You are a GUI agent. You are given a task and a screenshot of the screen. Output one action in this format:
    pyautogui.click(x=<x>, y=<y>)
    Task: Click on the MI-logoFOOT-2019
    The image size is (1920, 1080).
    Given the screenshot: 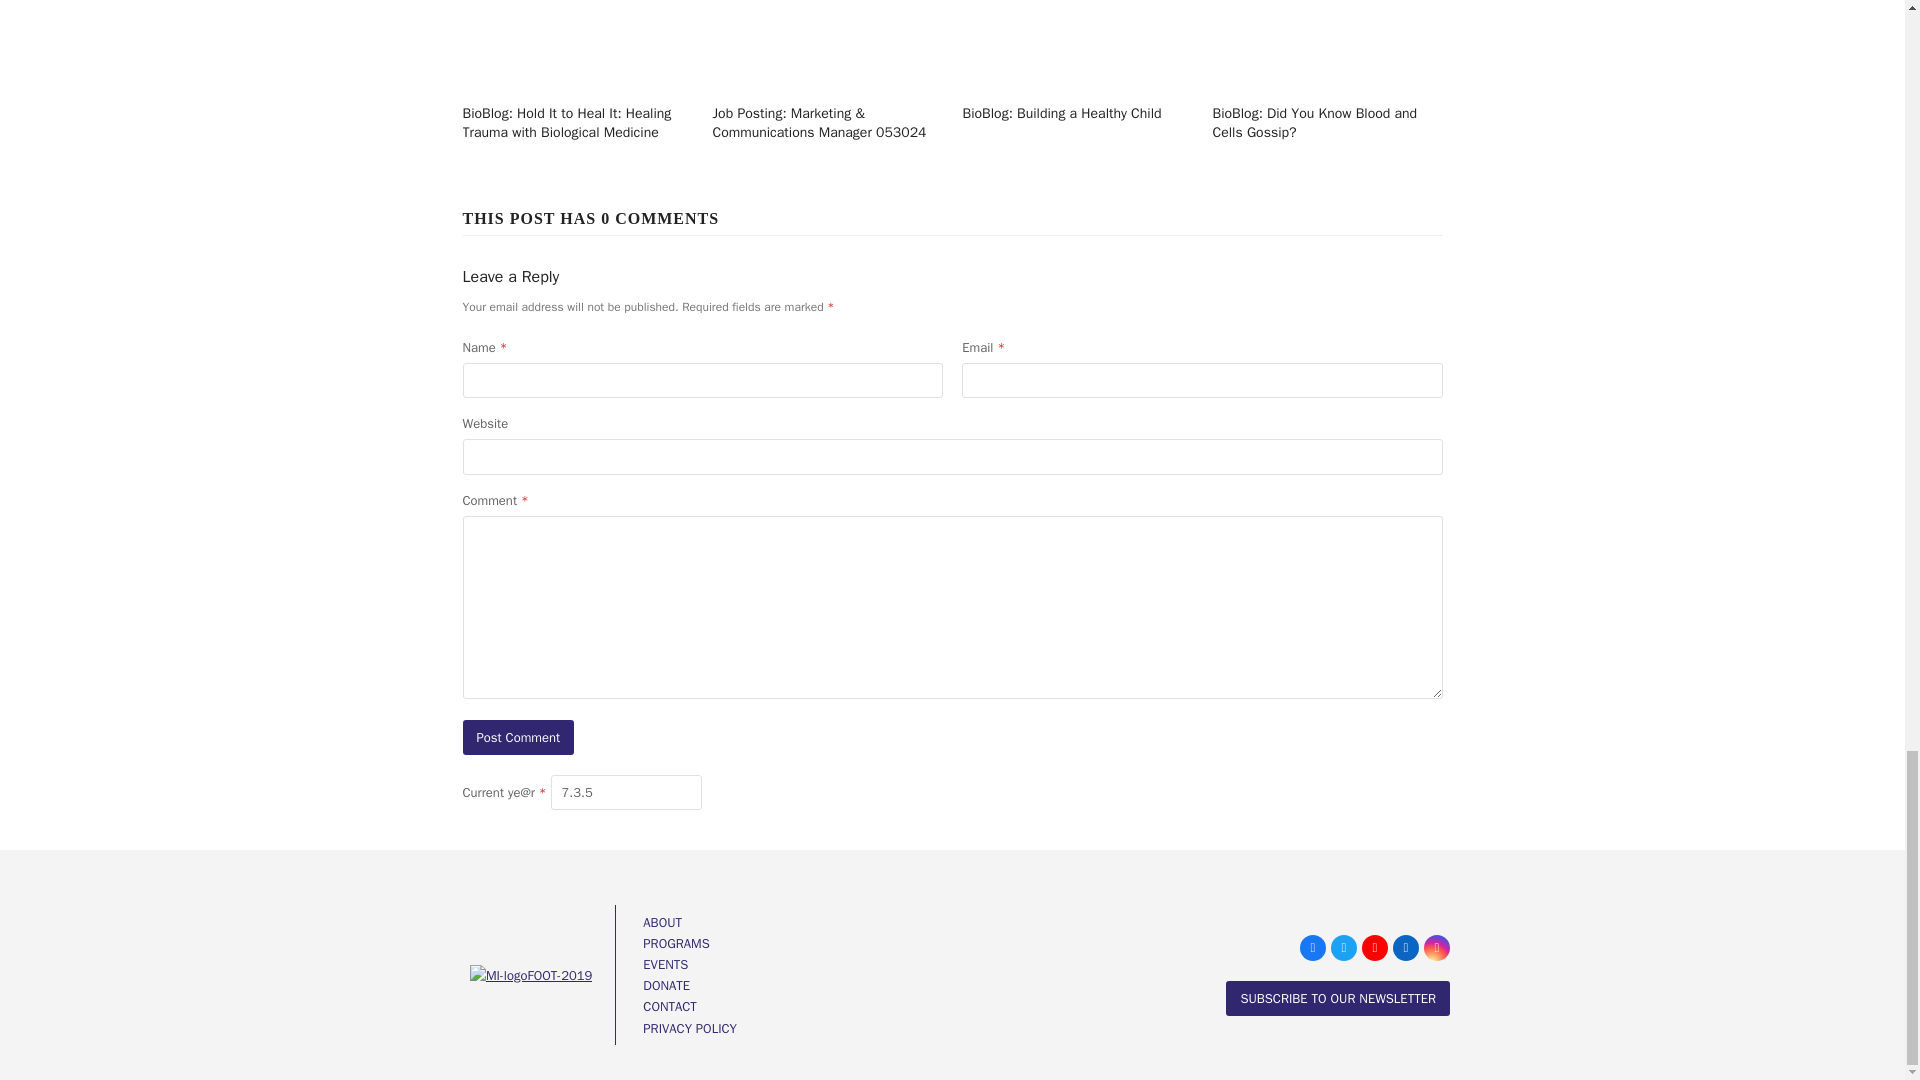 What is the action you would take?
    pyautogui.click(x=532, y=976)
    